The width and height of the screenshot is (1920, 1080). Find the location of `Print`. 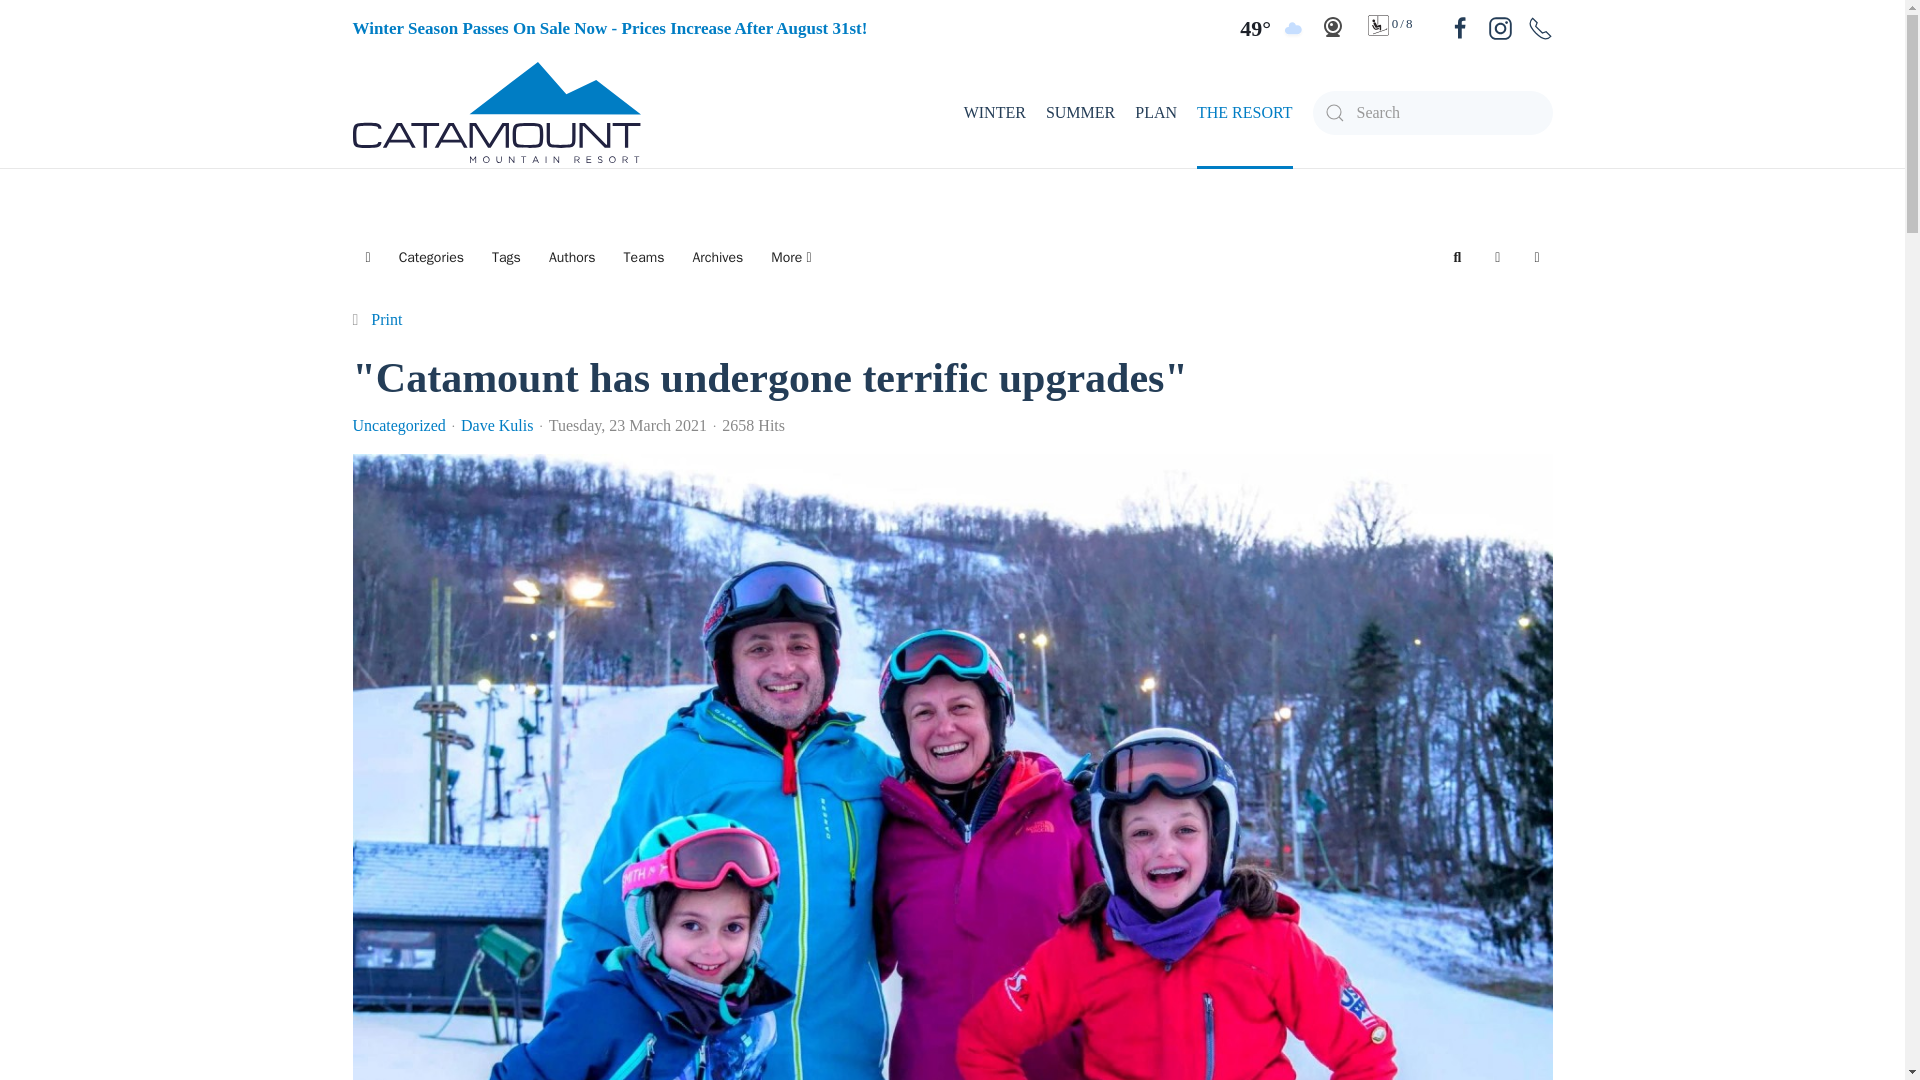

Print is located at coordinates (386, 320).